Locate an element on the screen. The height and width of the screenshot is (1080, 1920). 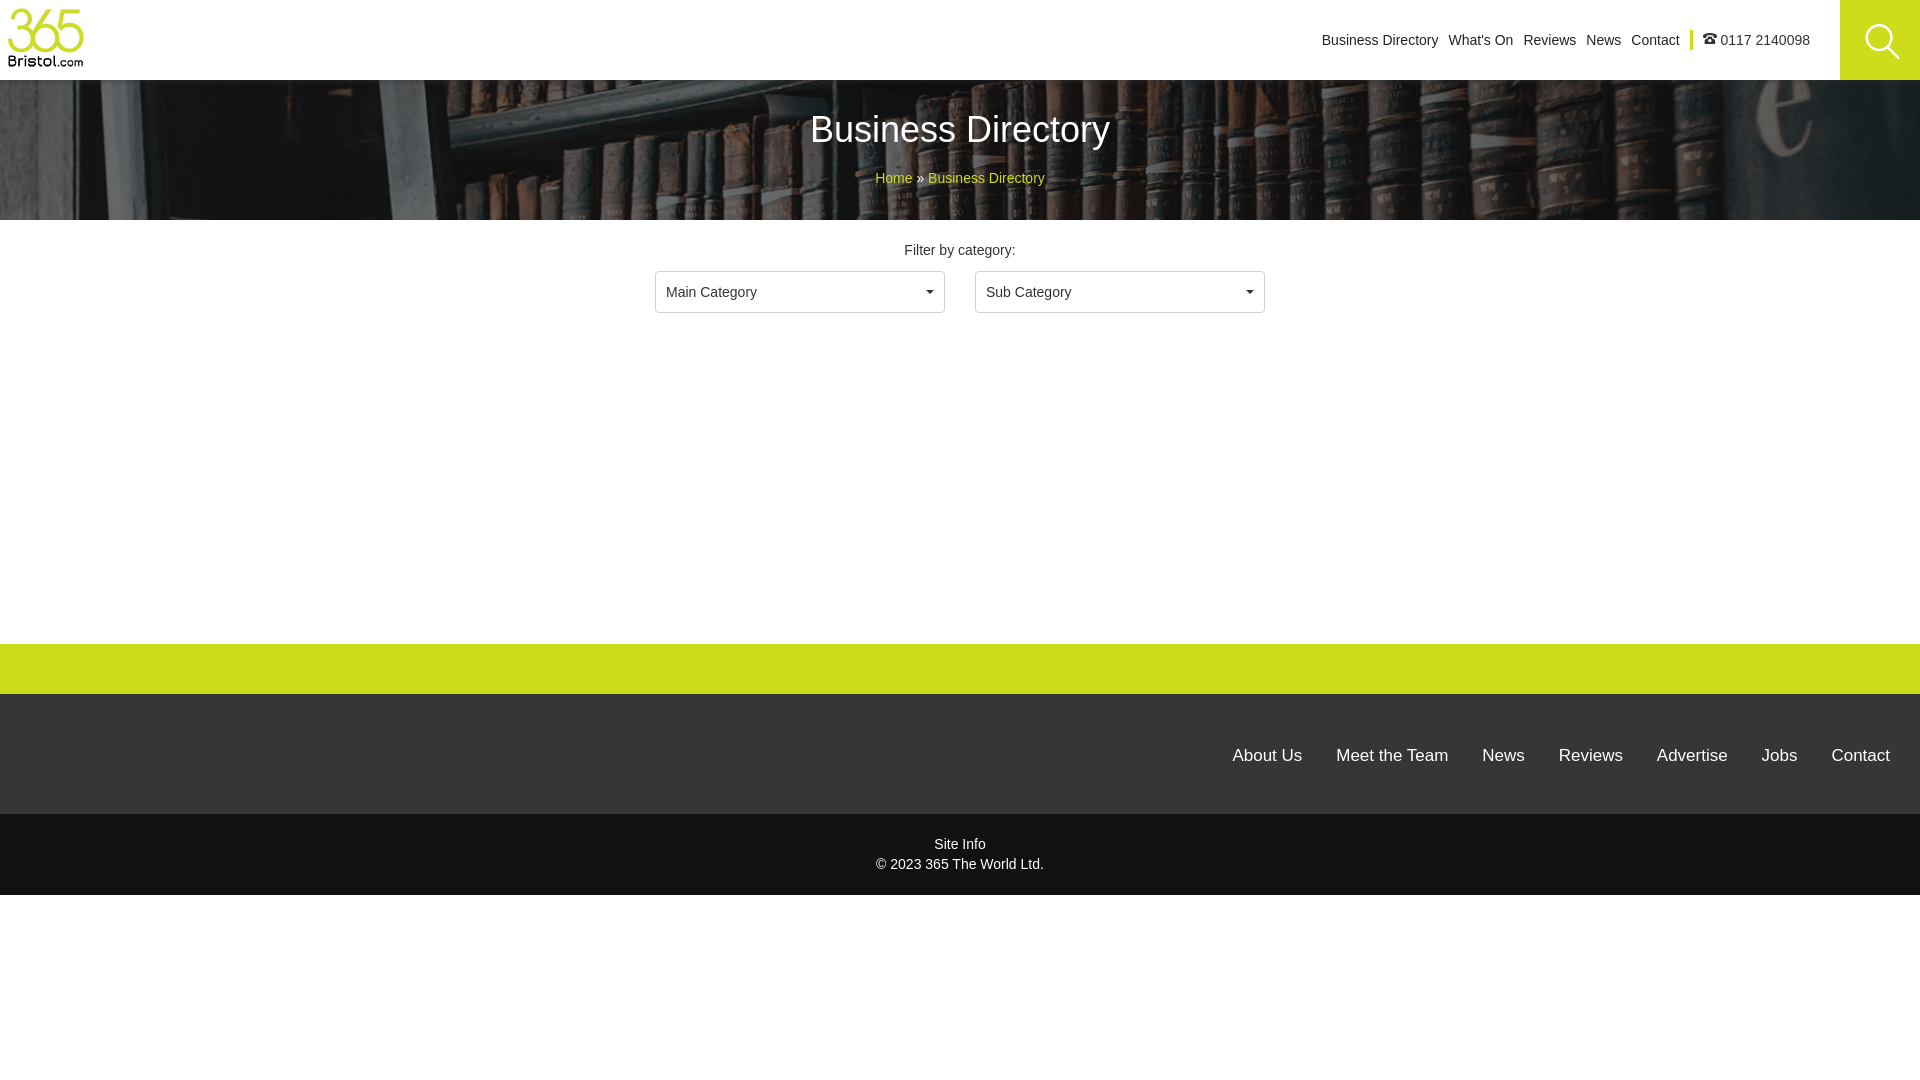
Jobs is located at coordinates (1780, 756).